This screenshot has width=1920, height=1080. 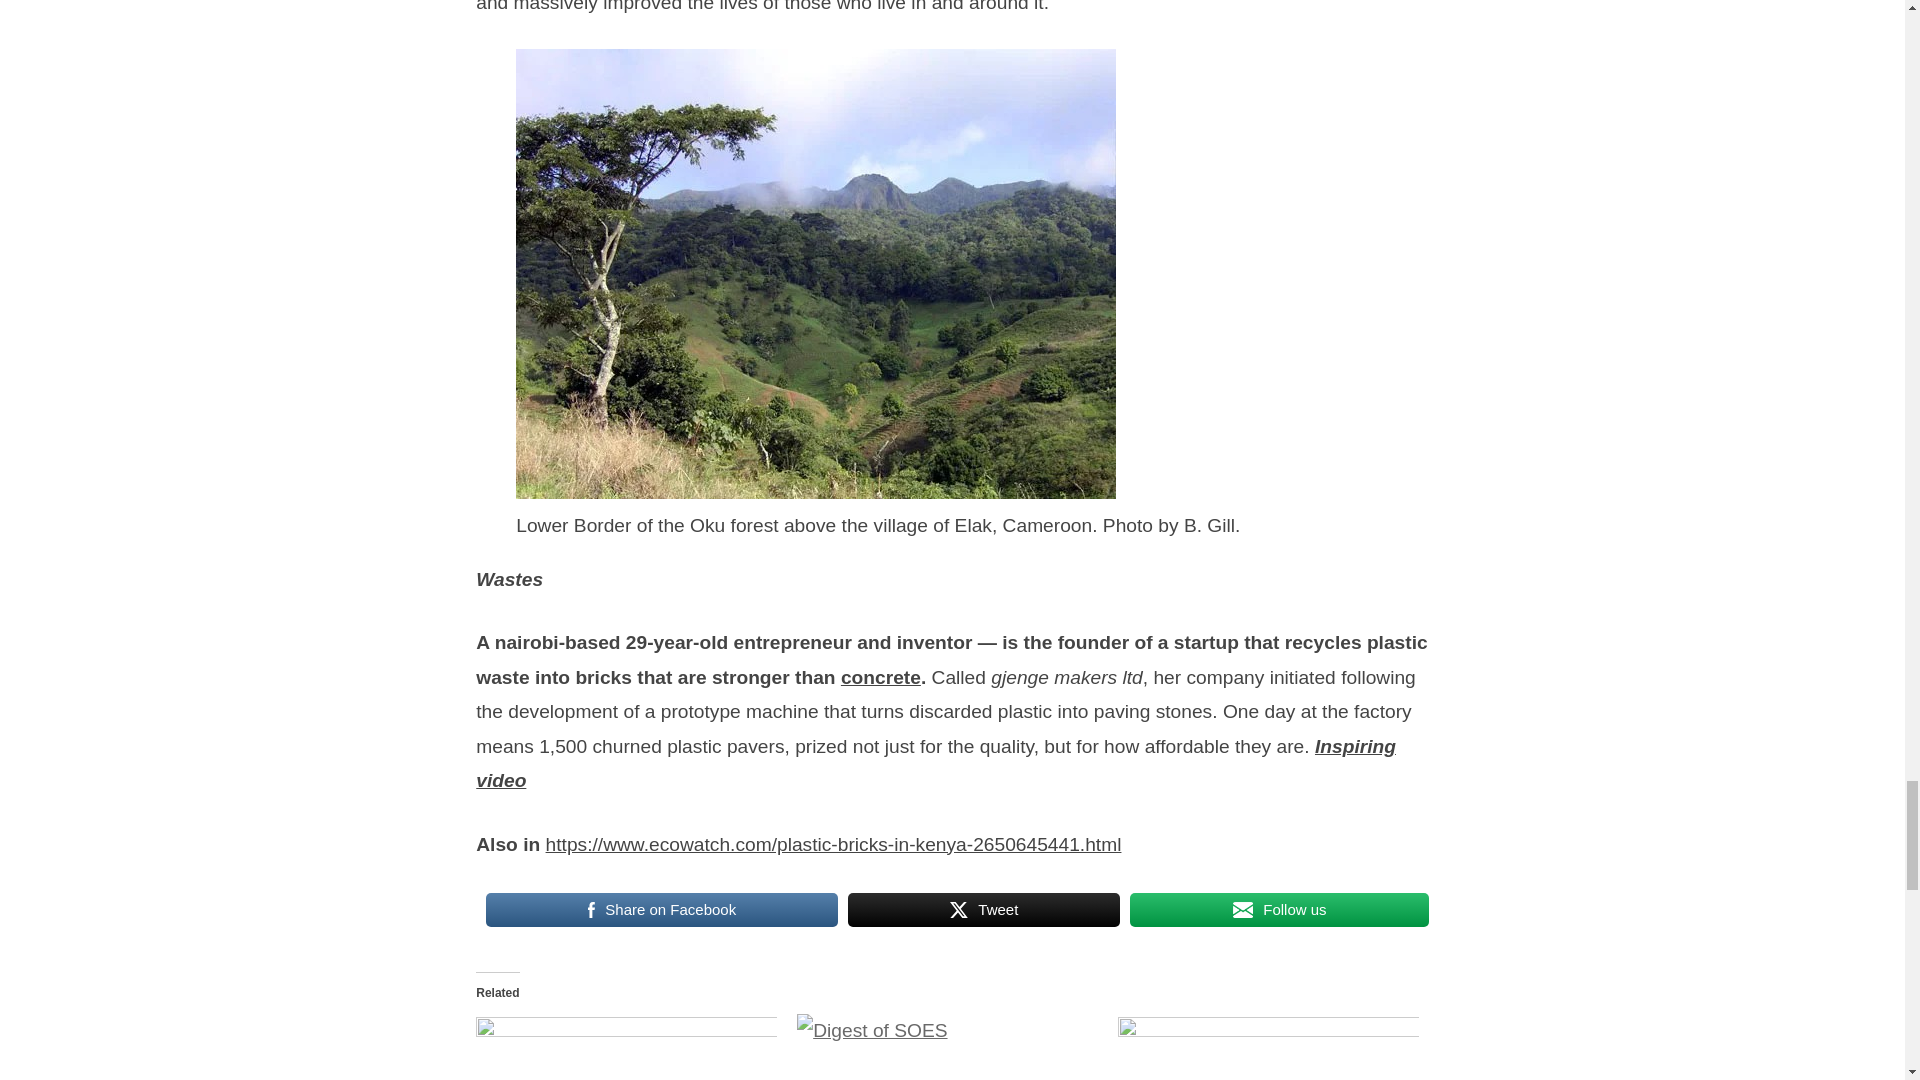 I want to click on Follow us, so click(x=1279, y=910).